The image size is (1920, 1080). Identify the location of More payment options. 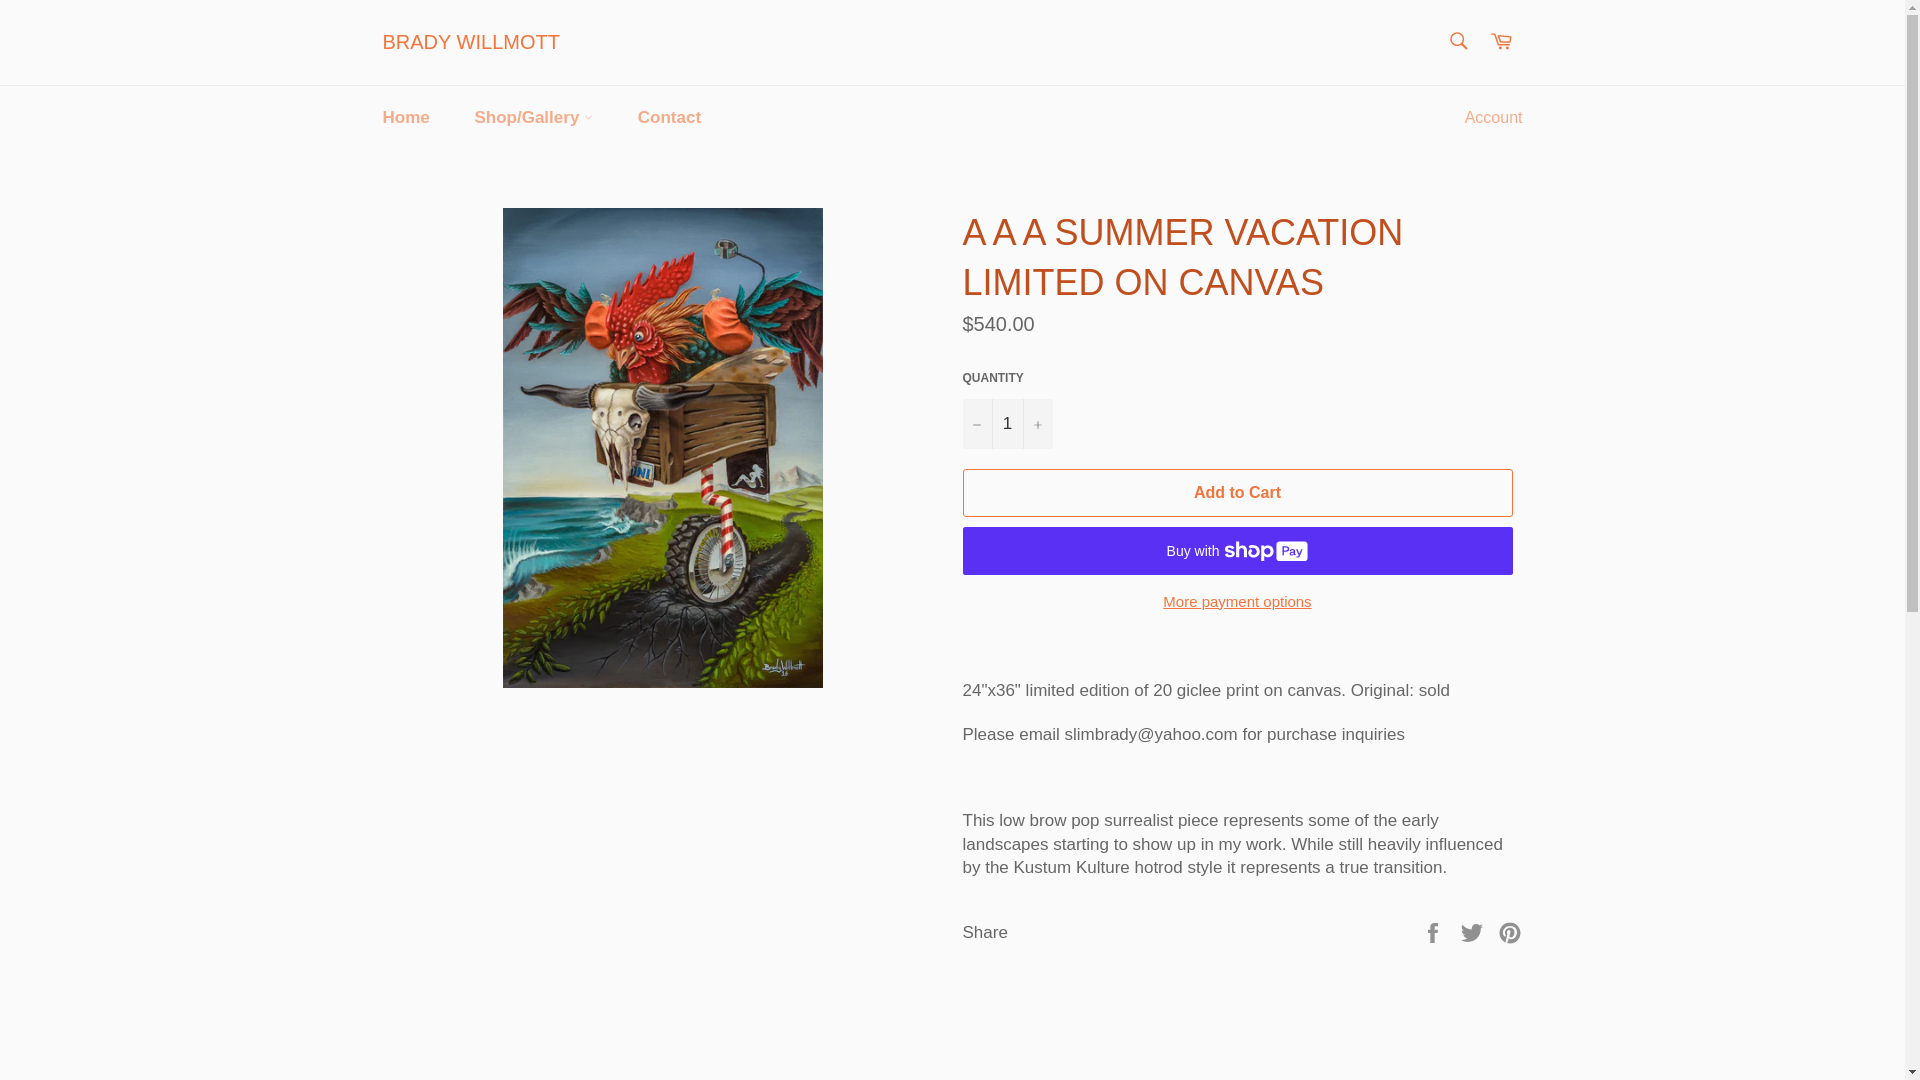
(1236, 602).